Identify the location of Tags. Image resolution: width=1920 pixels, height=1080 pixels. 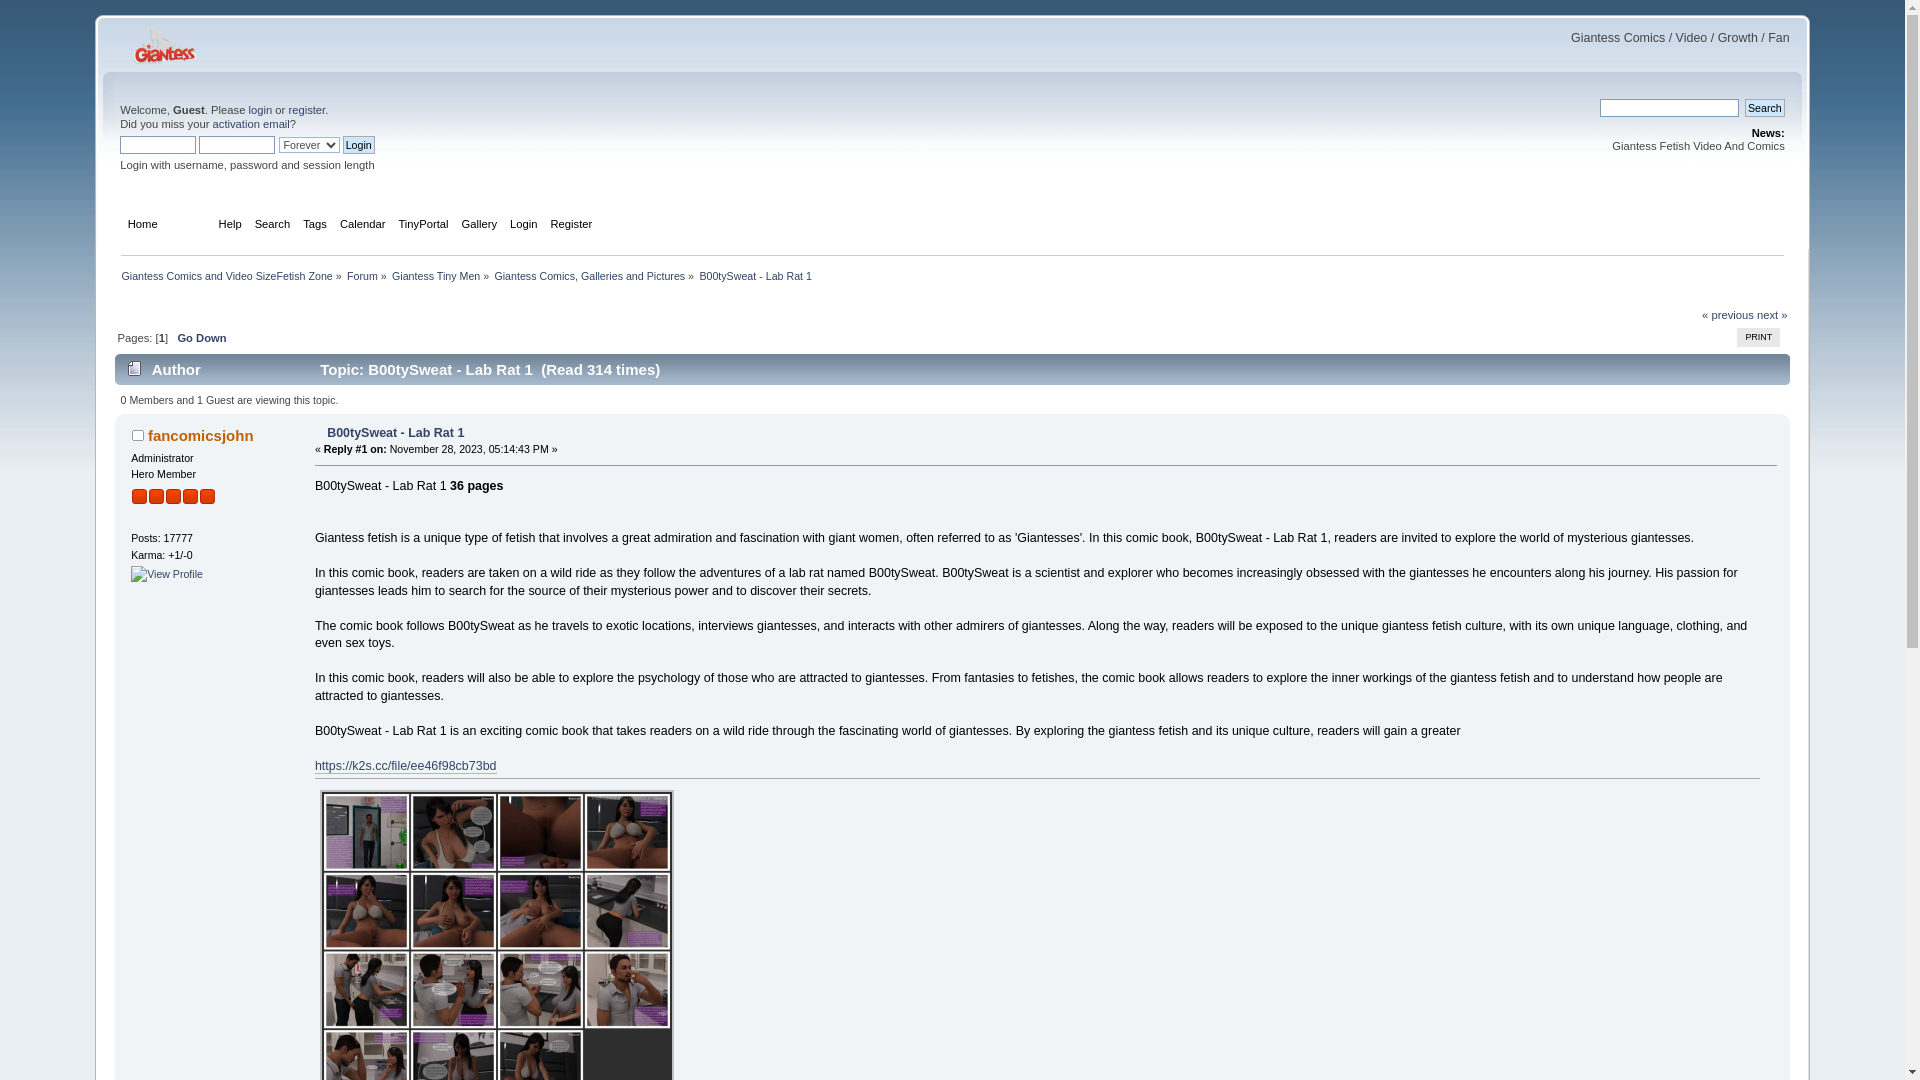
(318, 225).